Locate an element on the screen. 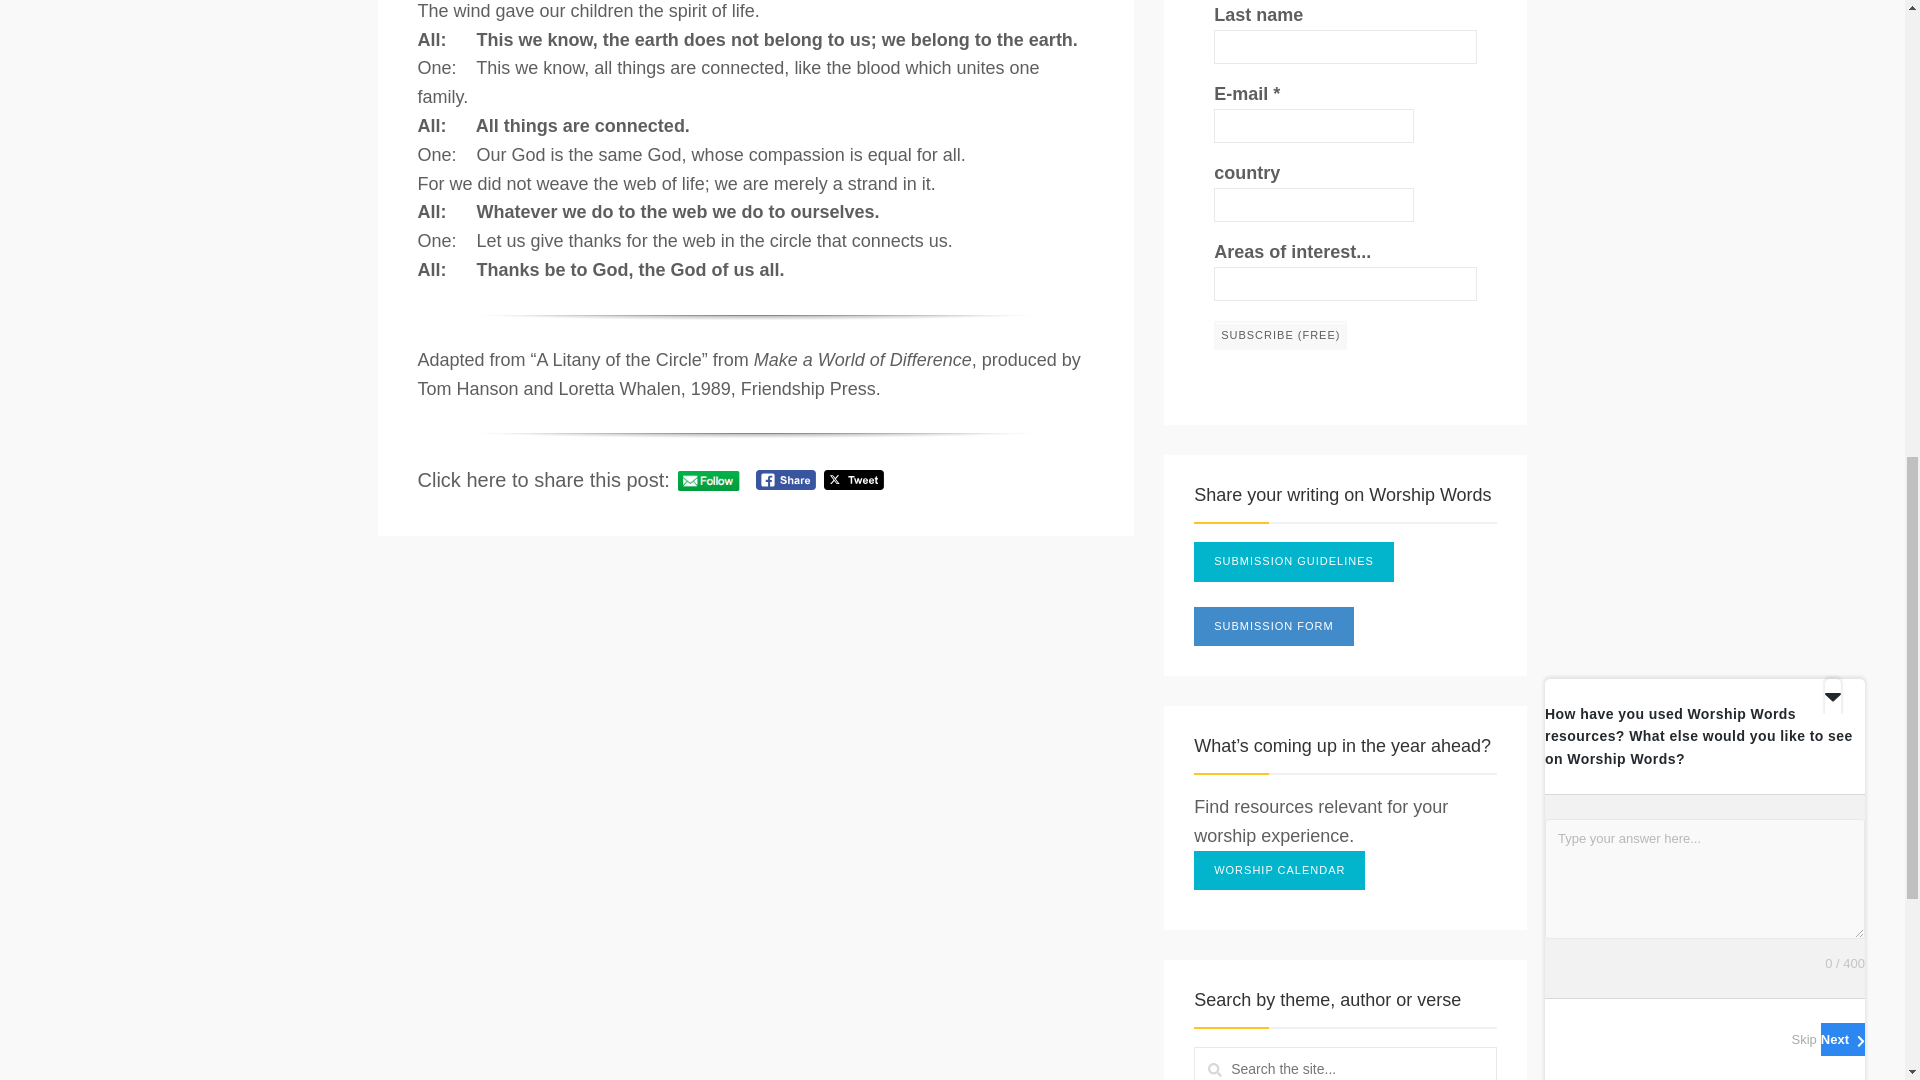 This screenshot has height=1080, width=1920. country is located at coordinates (1313, 204).